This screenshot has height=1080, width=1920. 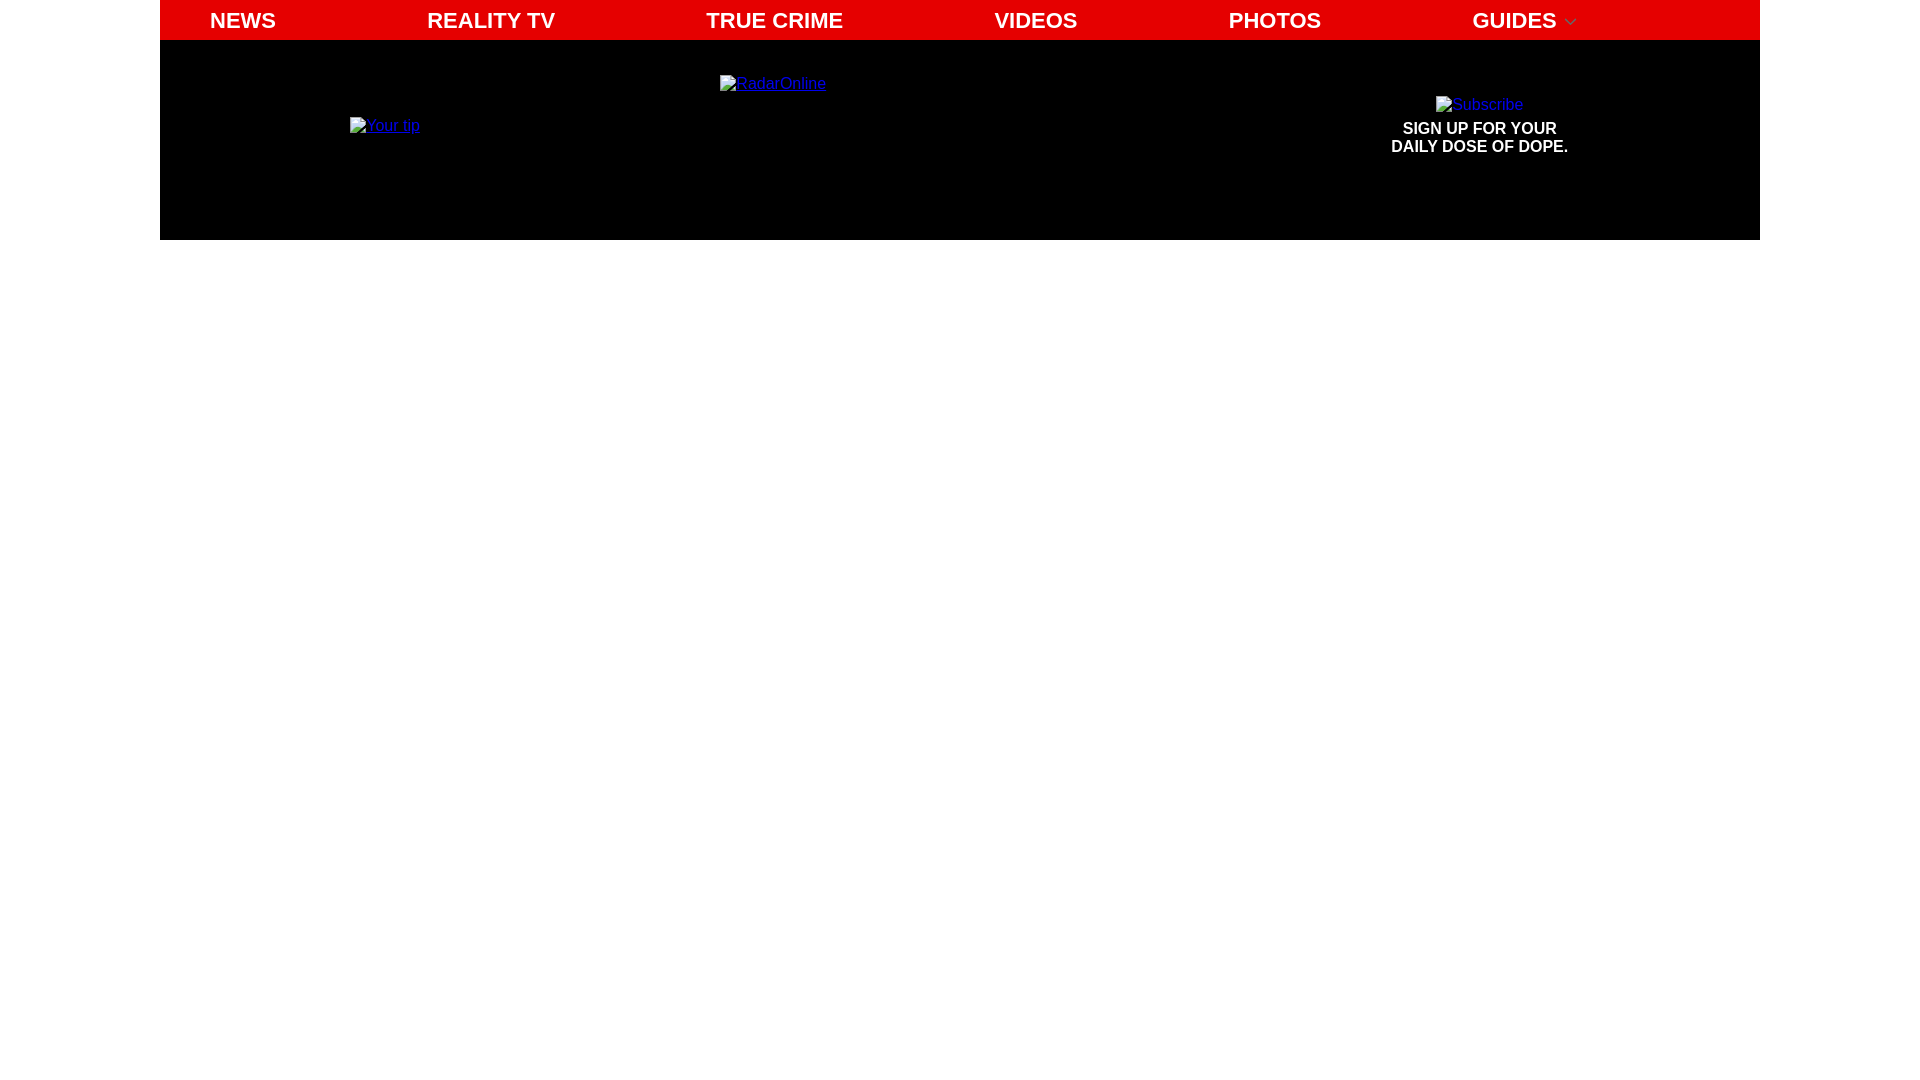 What do you see at coordinates (1480, 126) in the screenshot?
I see `NEWS` at bounding box center [1480, 126].